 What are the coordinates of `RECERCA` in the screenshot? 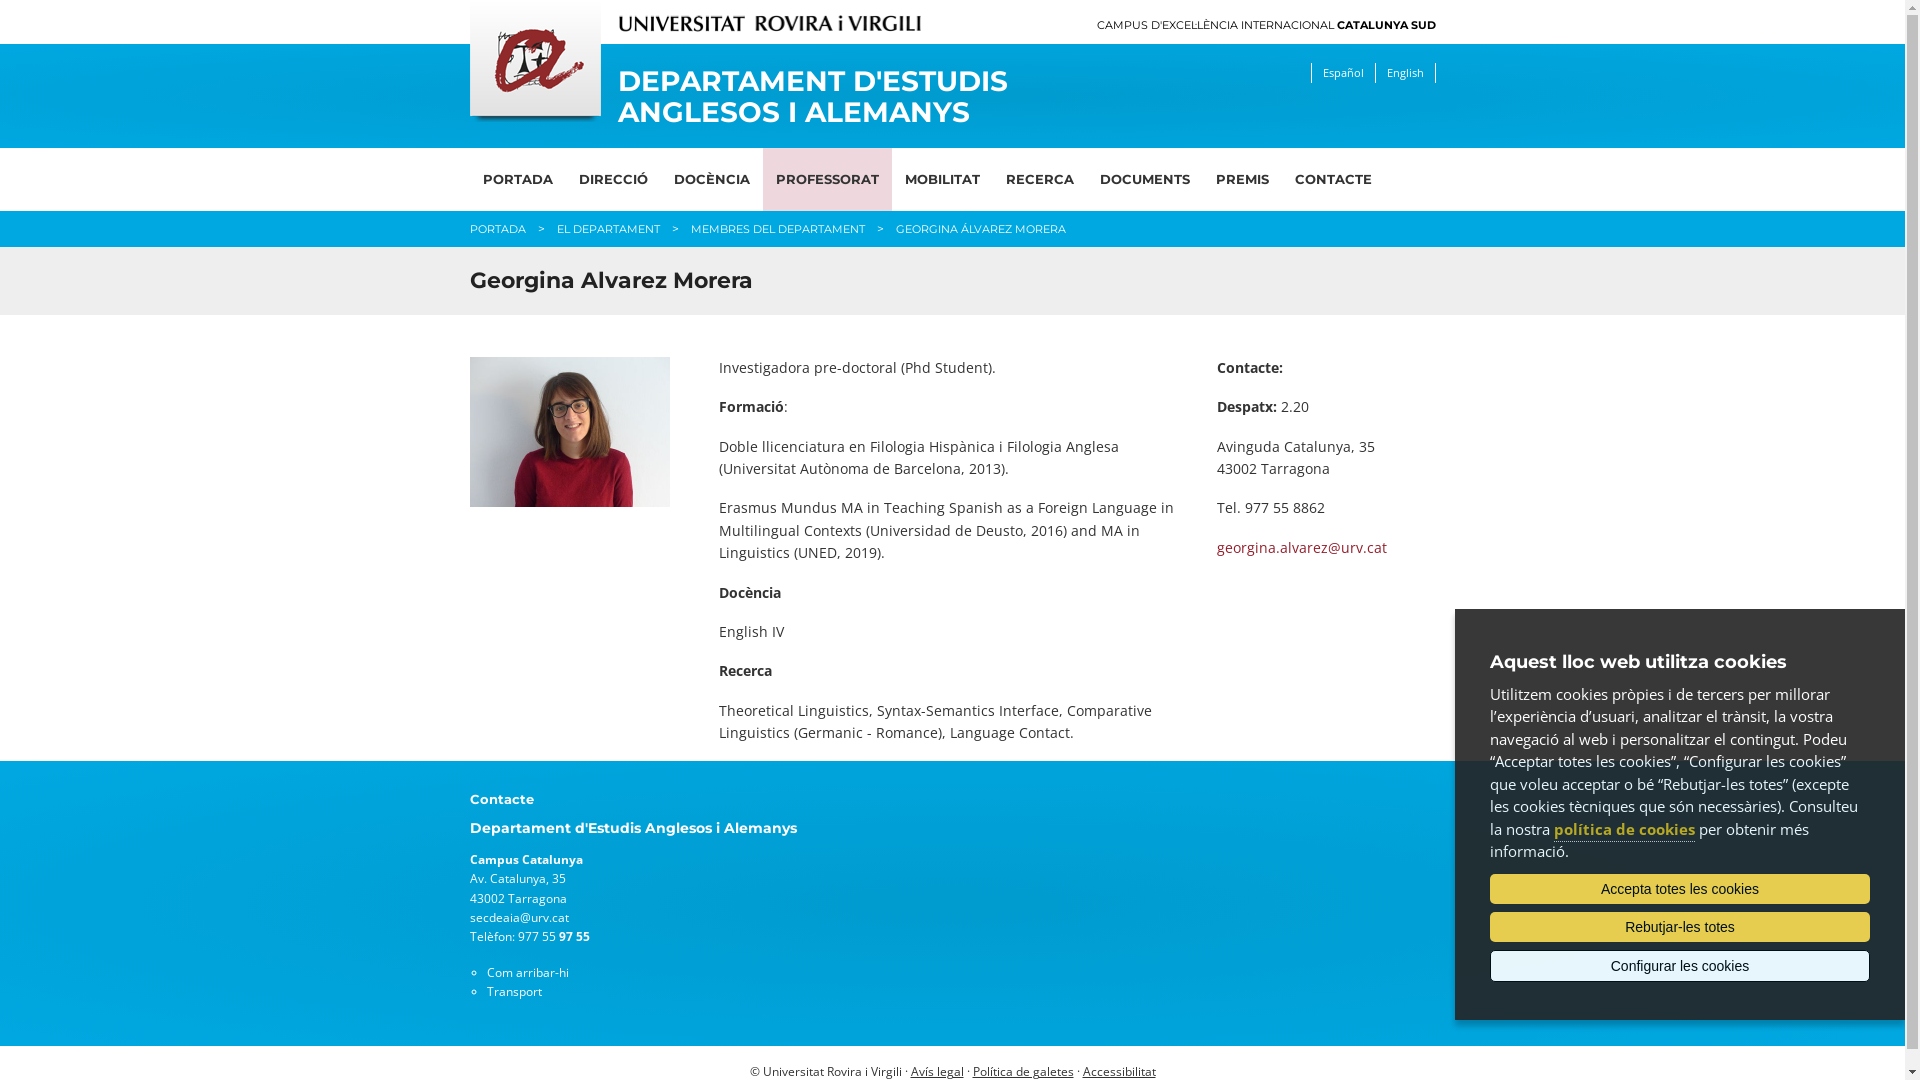 It's located at (1039, 180).